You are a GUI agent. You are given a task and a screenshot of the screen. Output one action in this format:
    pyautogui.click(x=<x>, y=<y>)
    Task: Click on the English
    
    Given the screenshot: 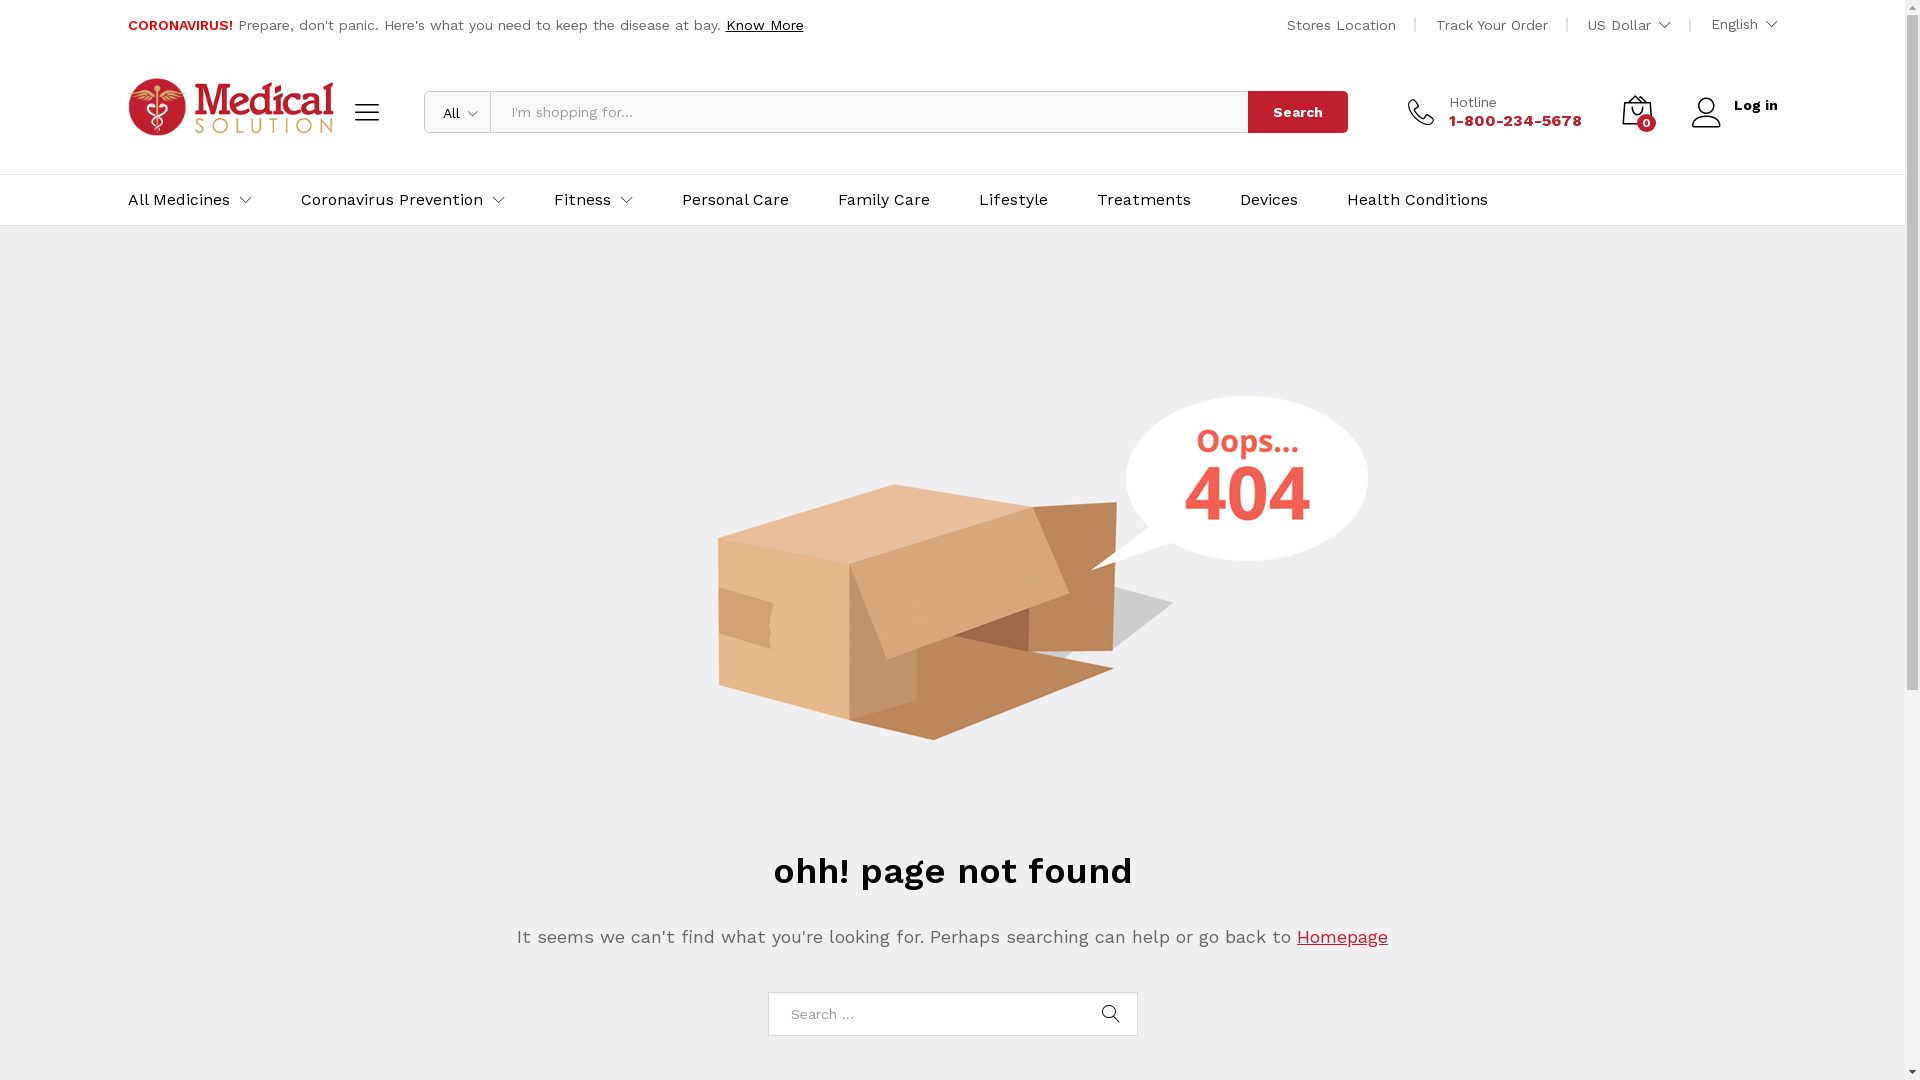 What is the action you would take?
    pyautogui.click(x=1744, y=24)
    